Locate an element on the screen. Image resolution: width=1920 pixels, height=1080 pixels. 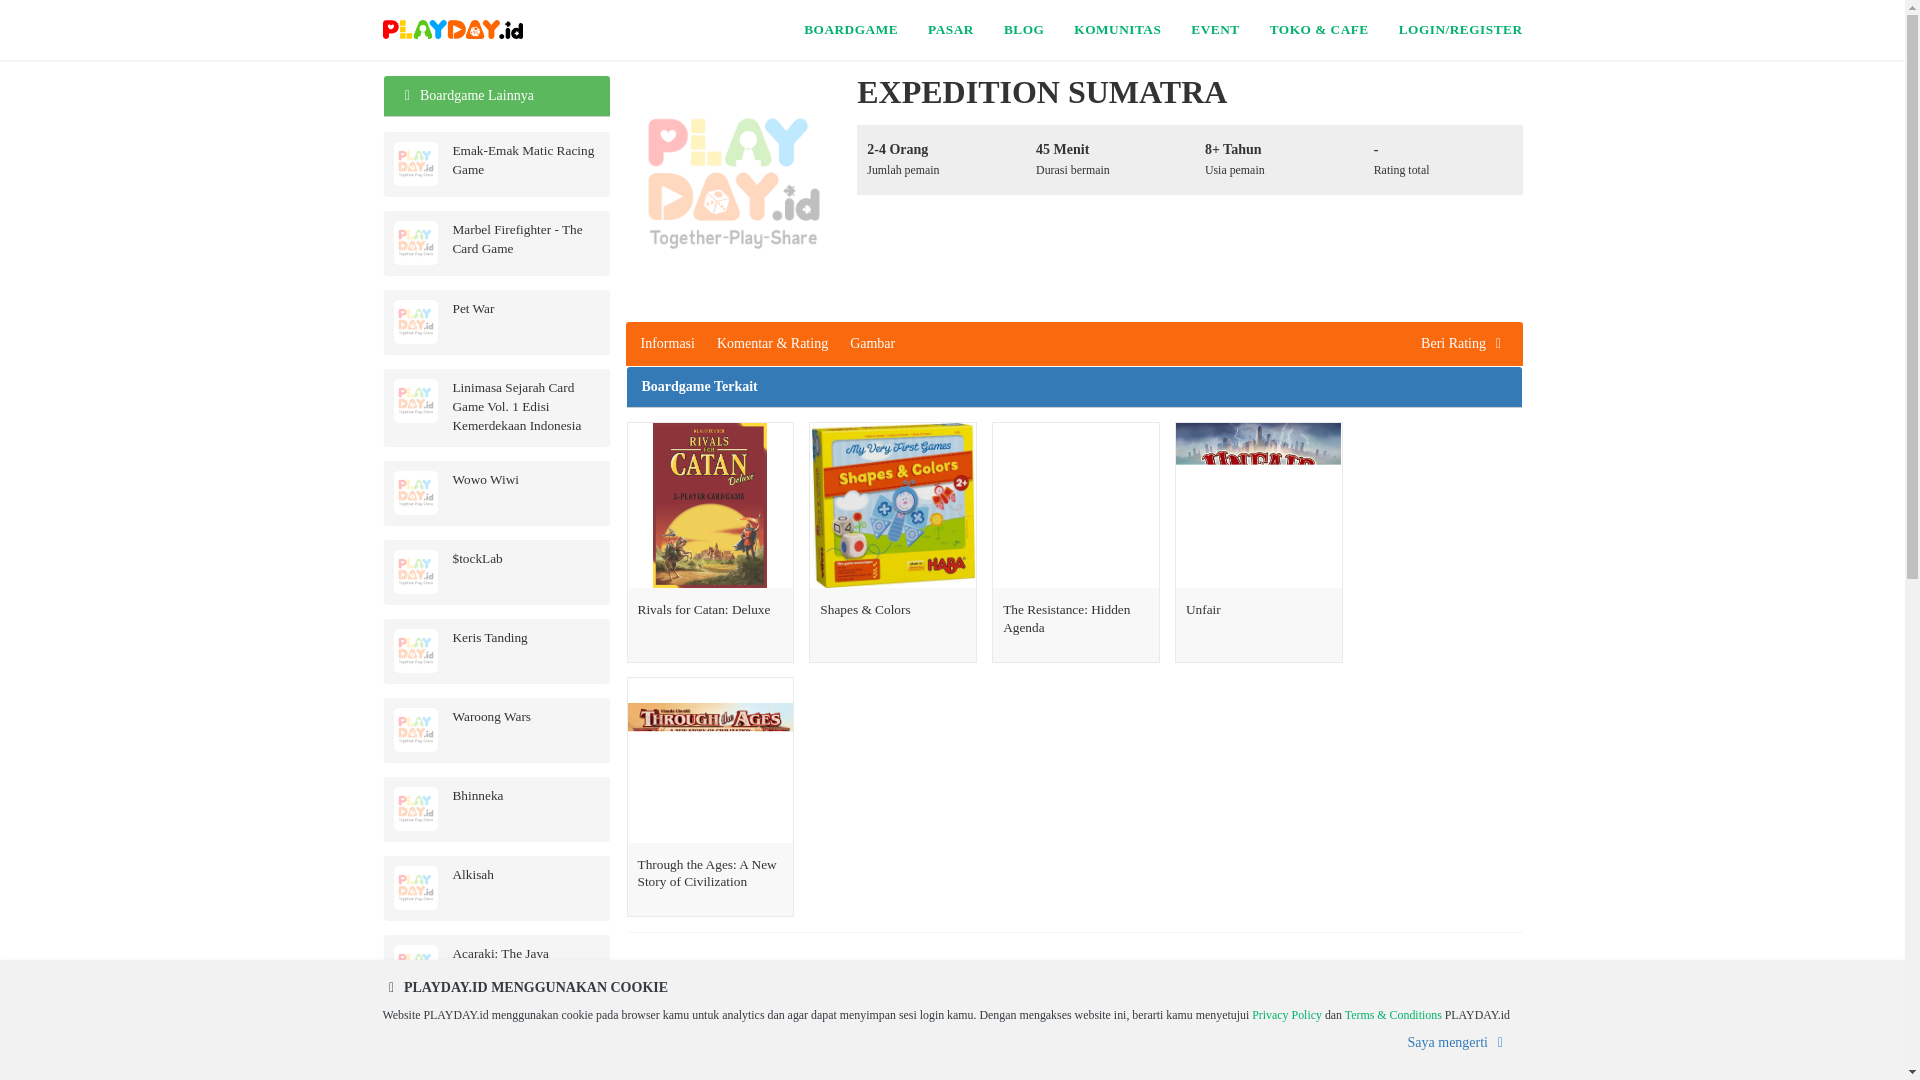
Through the Ages: A New Story of Civilization is located at coordinates (710, 760).